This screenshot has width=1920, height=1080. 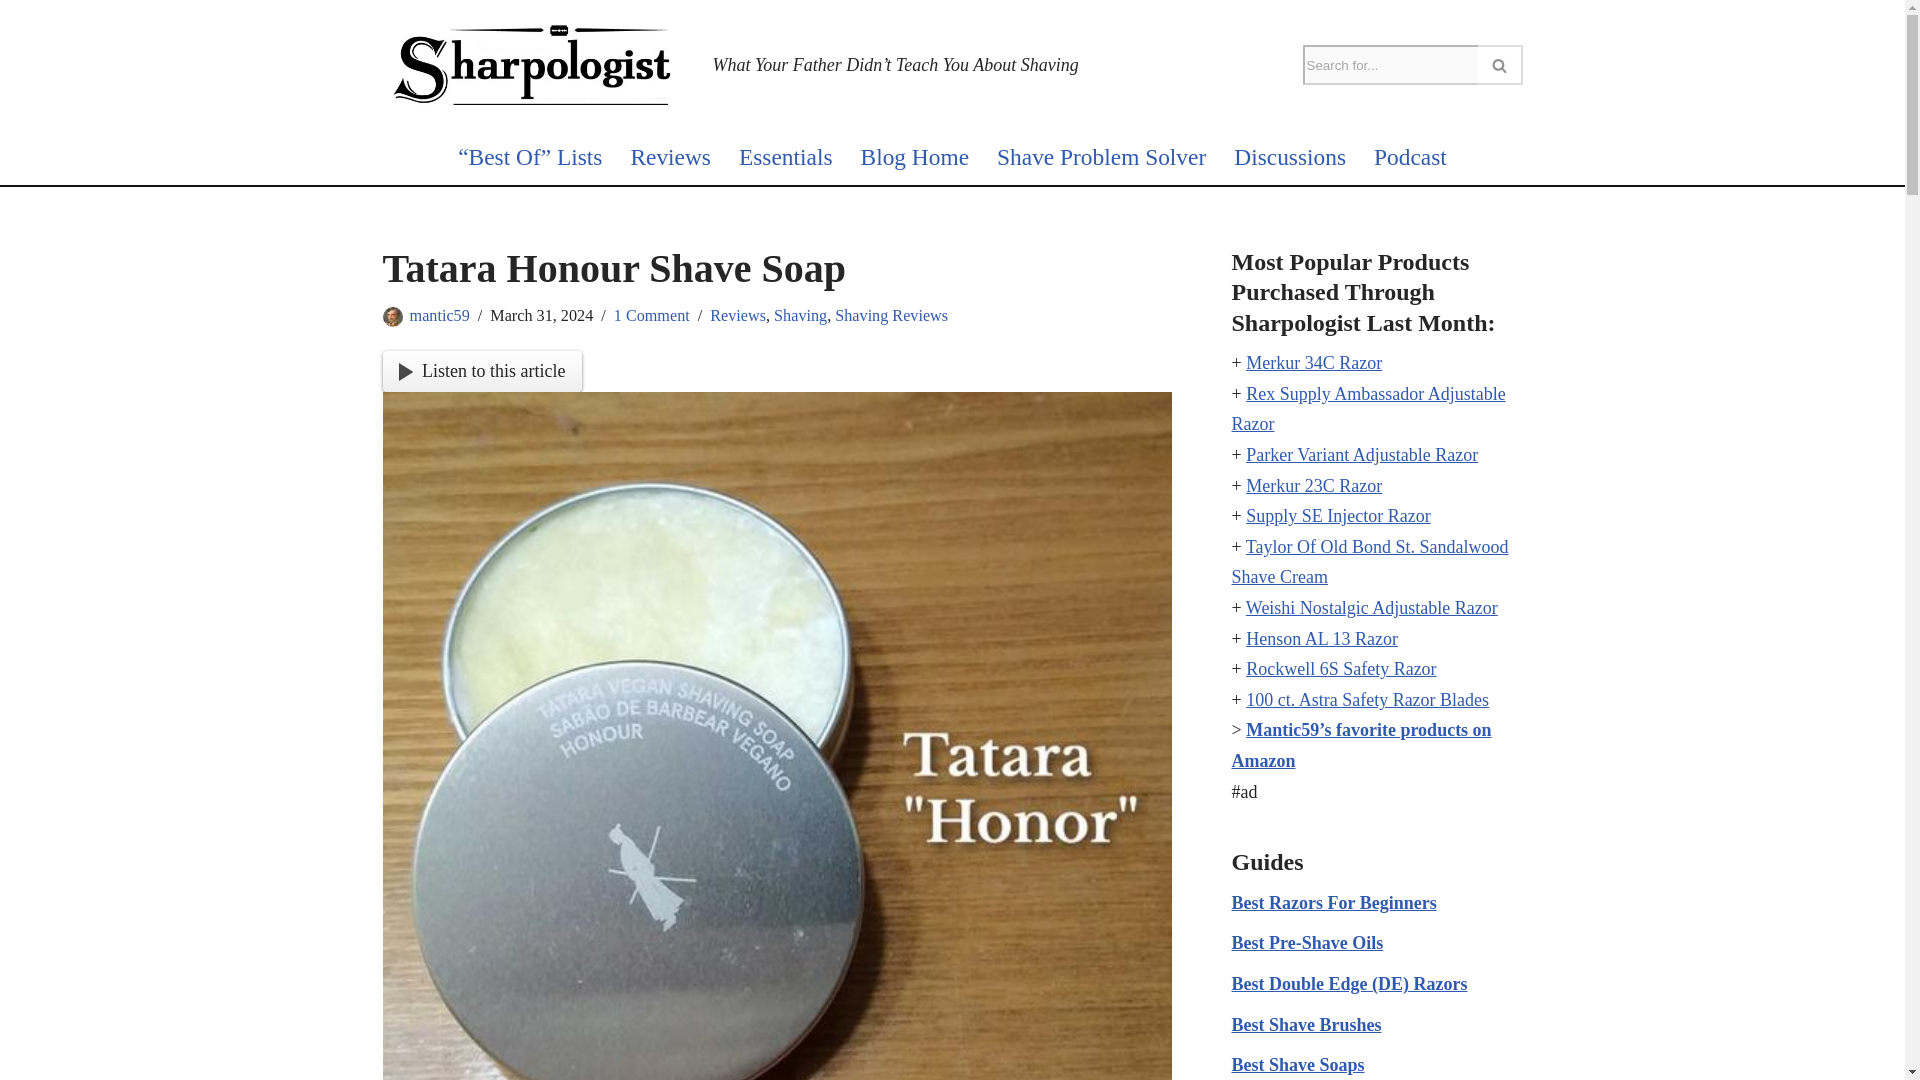 I want to click on Podcast, so click(x=1410, y=157).